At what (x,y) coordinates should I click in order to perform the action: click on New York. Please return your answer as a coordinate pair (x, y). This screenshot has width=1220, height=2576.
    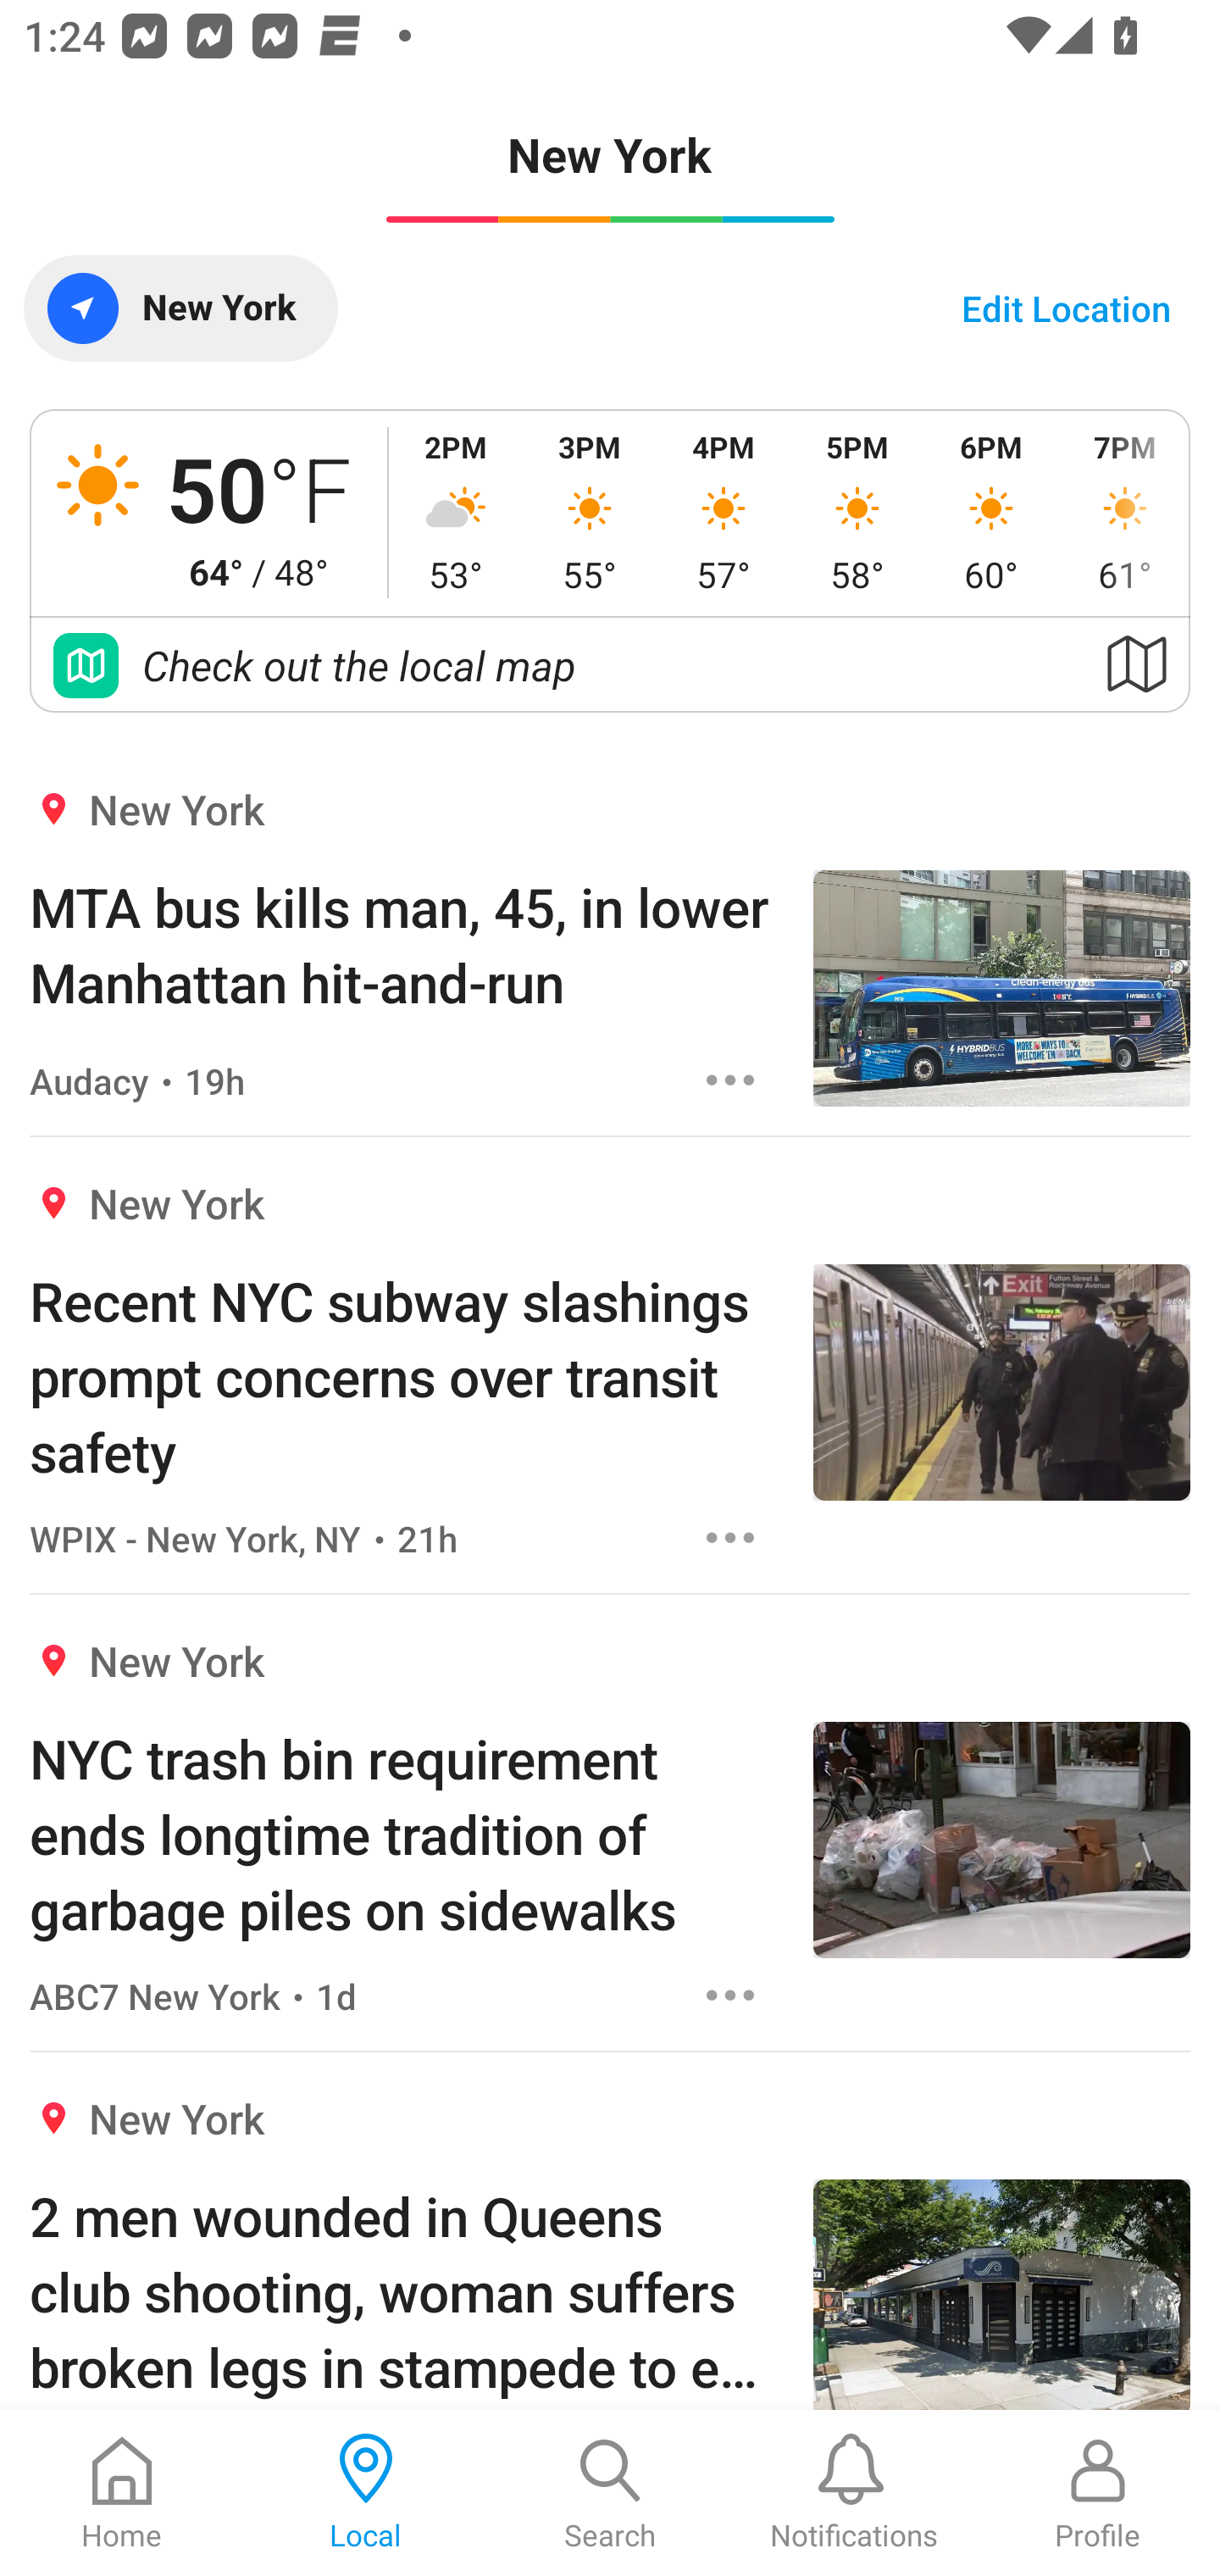
    Looking at the image, I should click on (180, 307).